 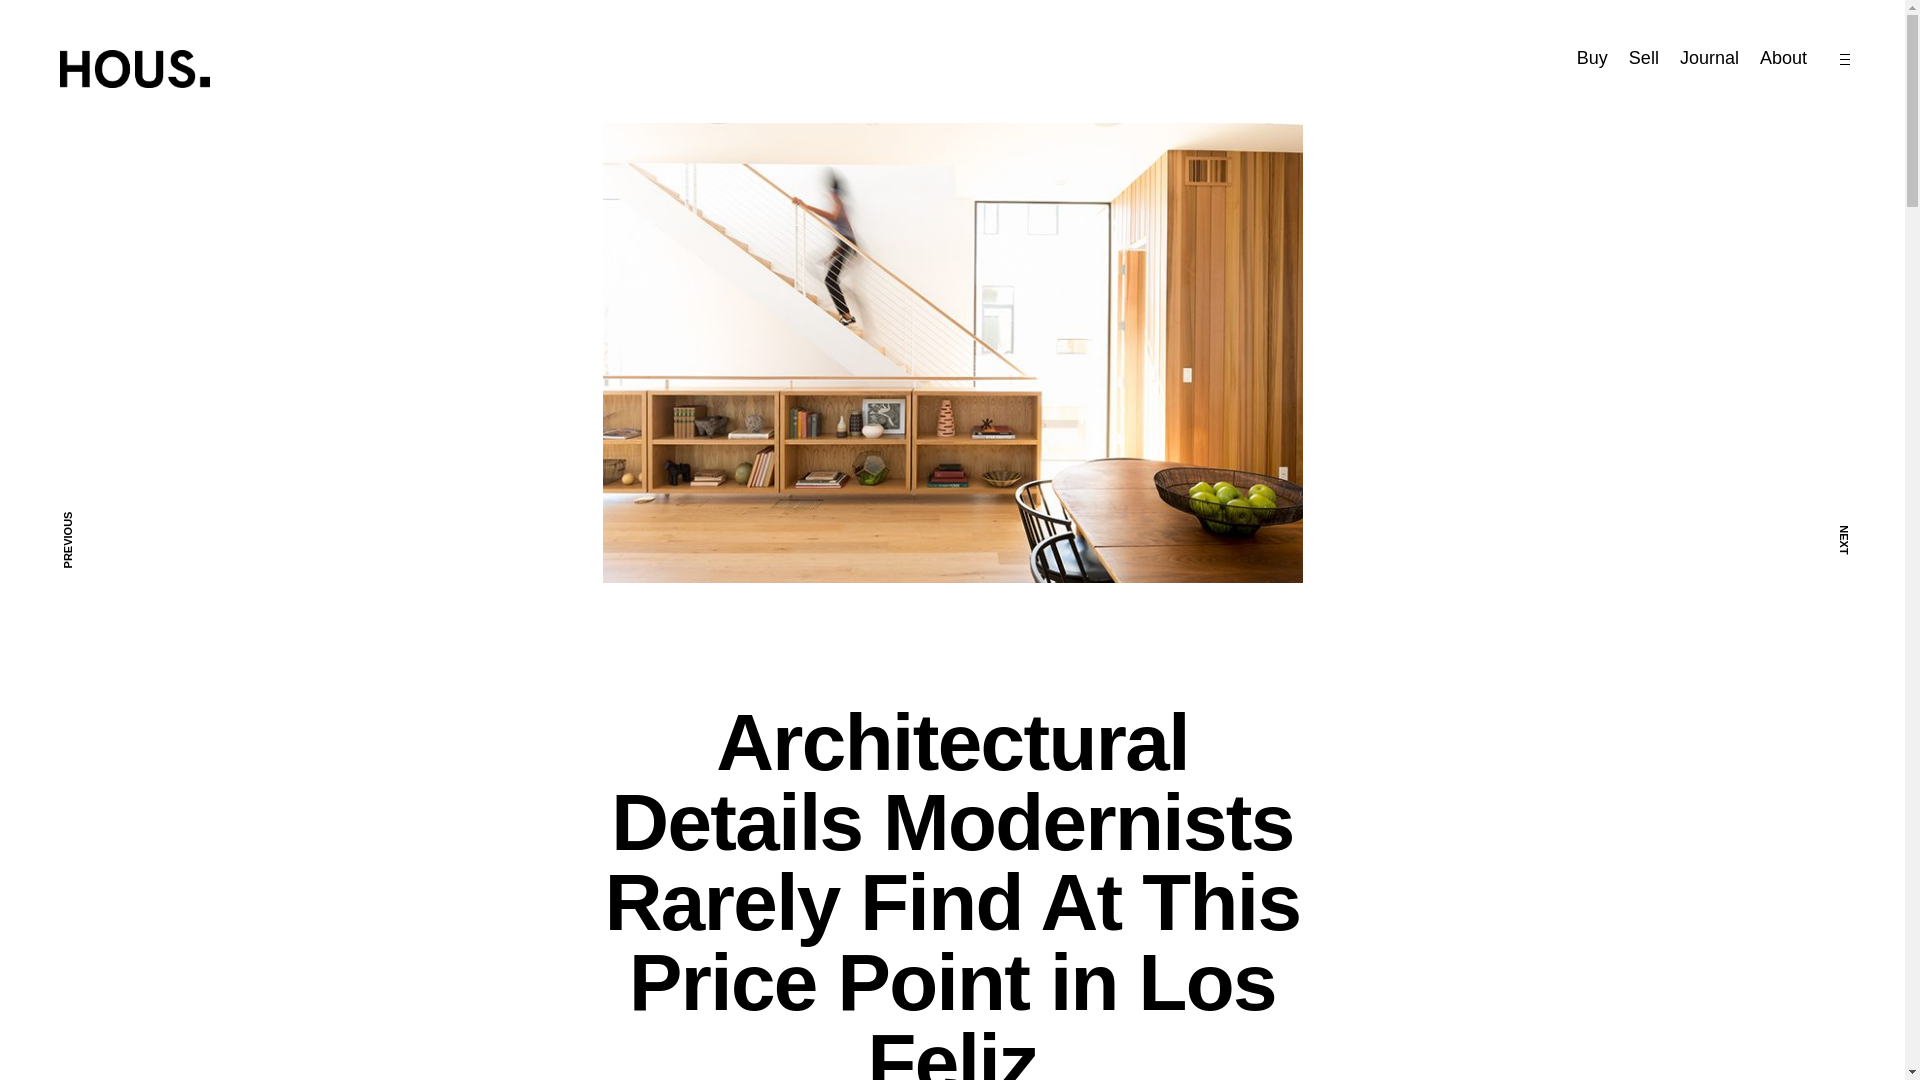 I want to click on HOUS, so click(x=268, y=60).